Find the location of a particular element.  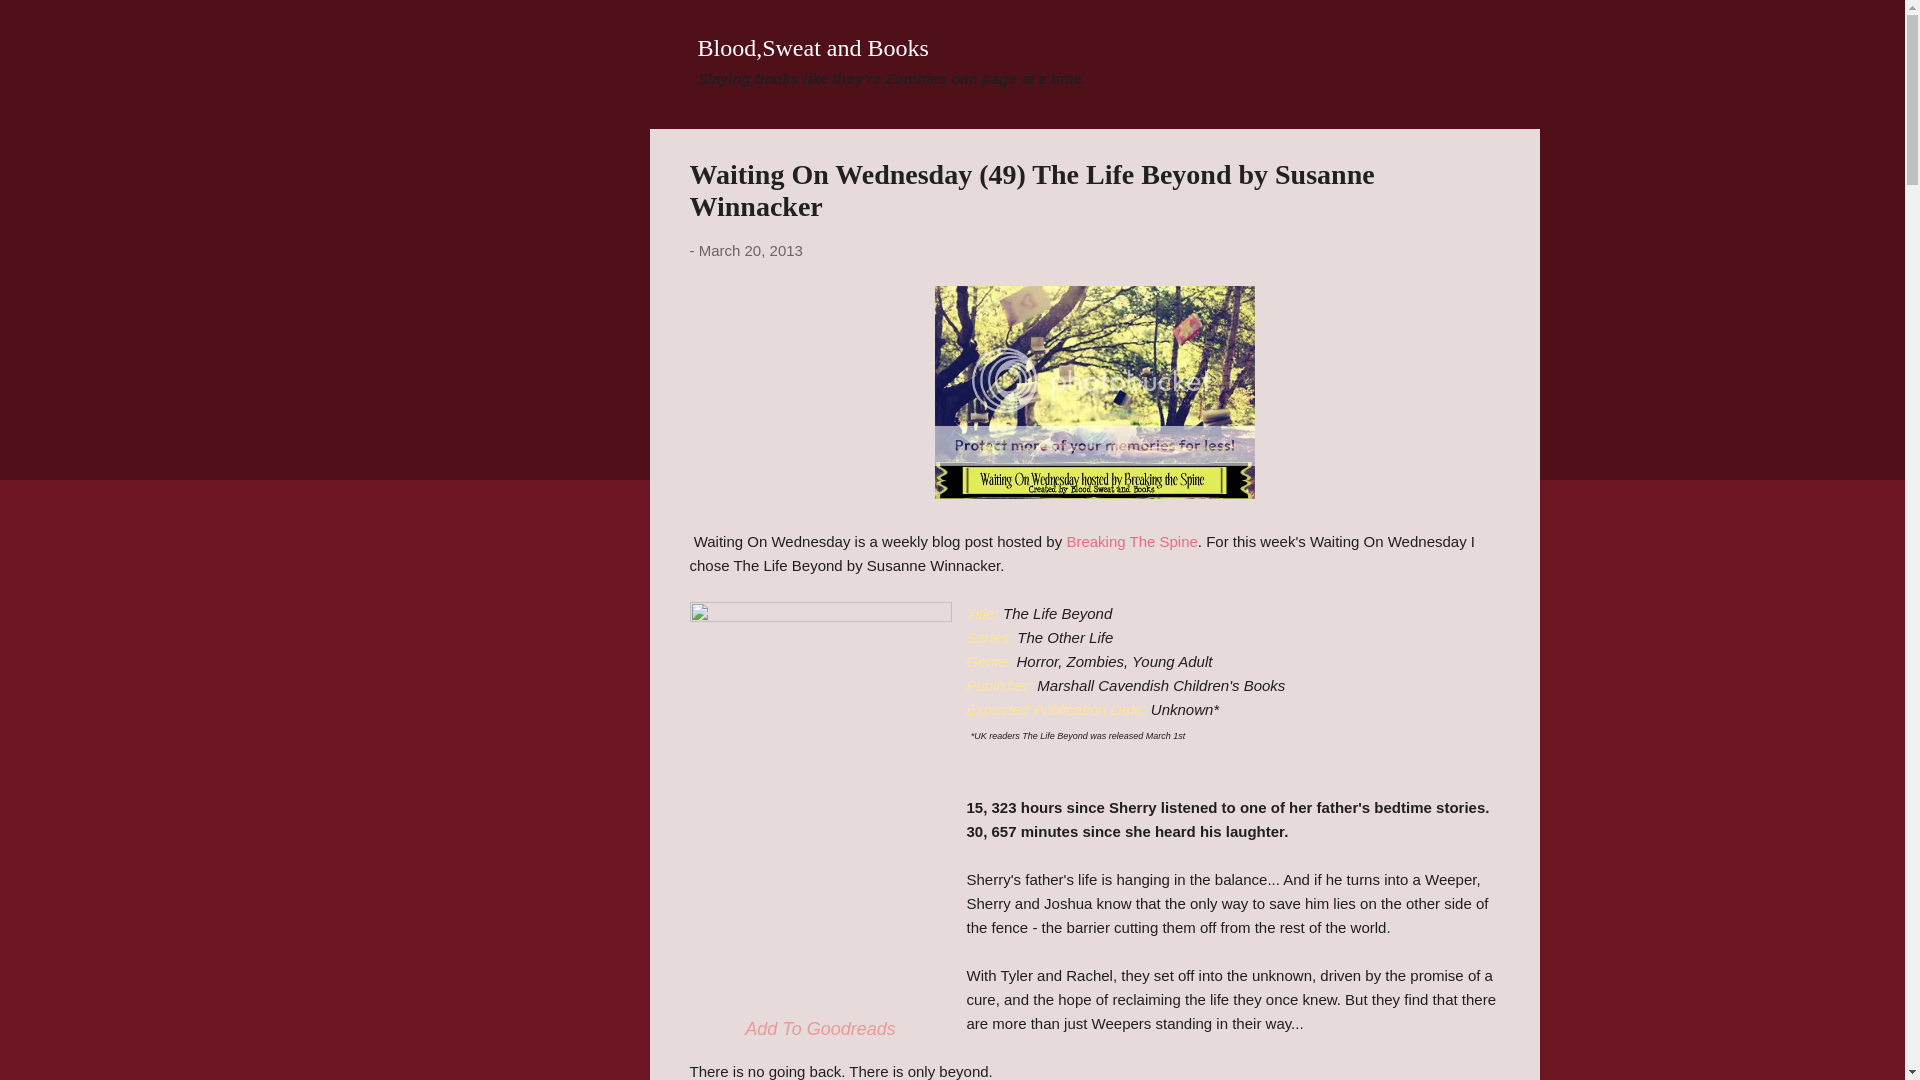

Blood,Sweat and Books is located at coordinates (814, 47).